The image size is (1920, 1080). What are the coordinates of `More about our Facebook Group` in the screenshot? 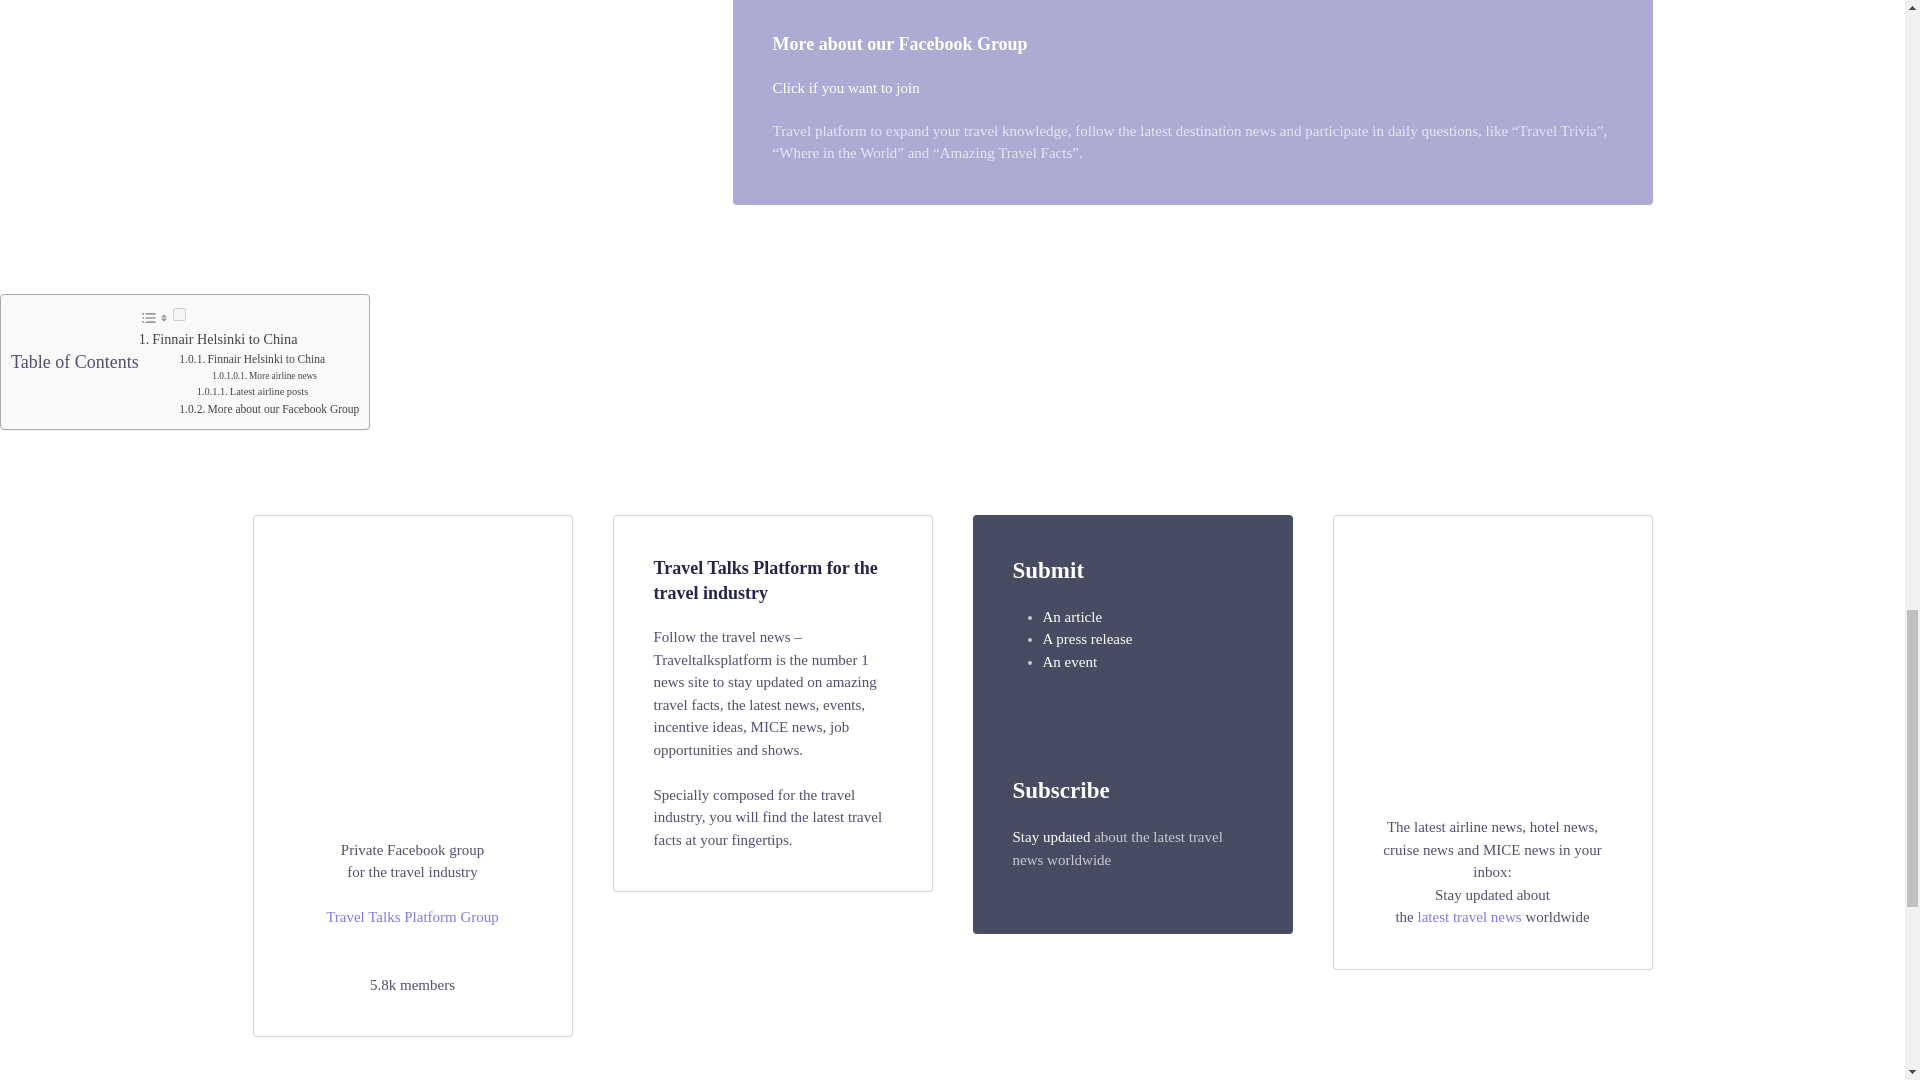 It's located at (284, 408).